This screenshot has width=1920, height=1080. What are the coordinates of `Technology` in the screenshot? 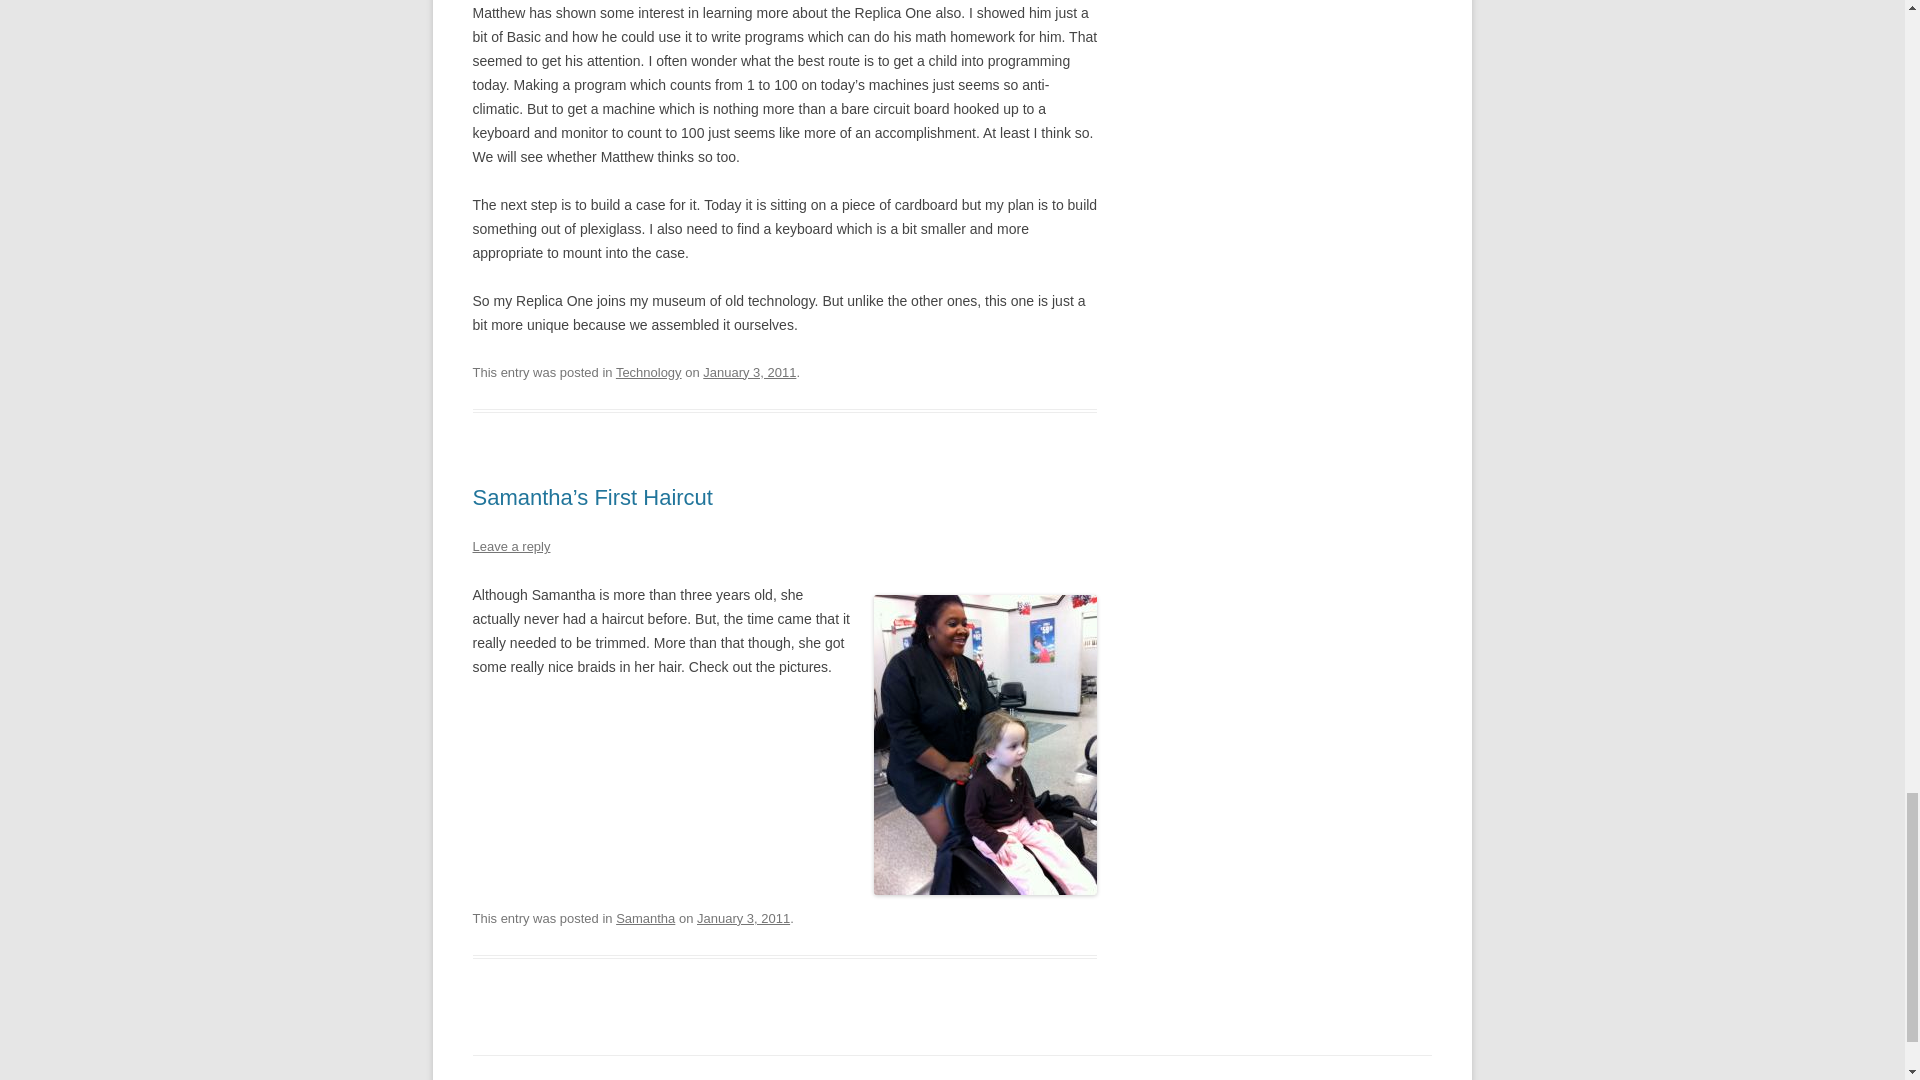 It's located at (648, 372).